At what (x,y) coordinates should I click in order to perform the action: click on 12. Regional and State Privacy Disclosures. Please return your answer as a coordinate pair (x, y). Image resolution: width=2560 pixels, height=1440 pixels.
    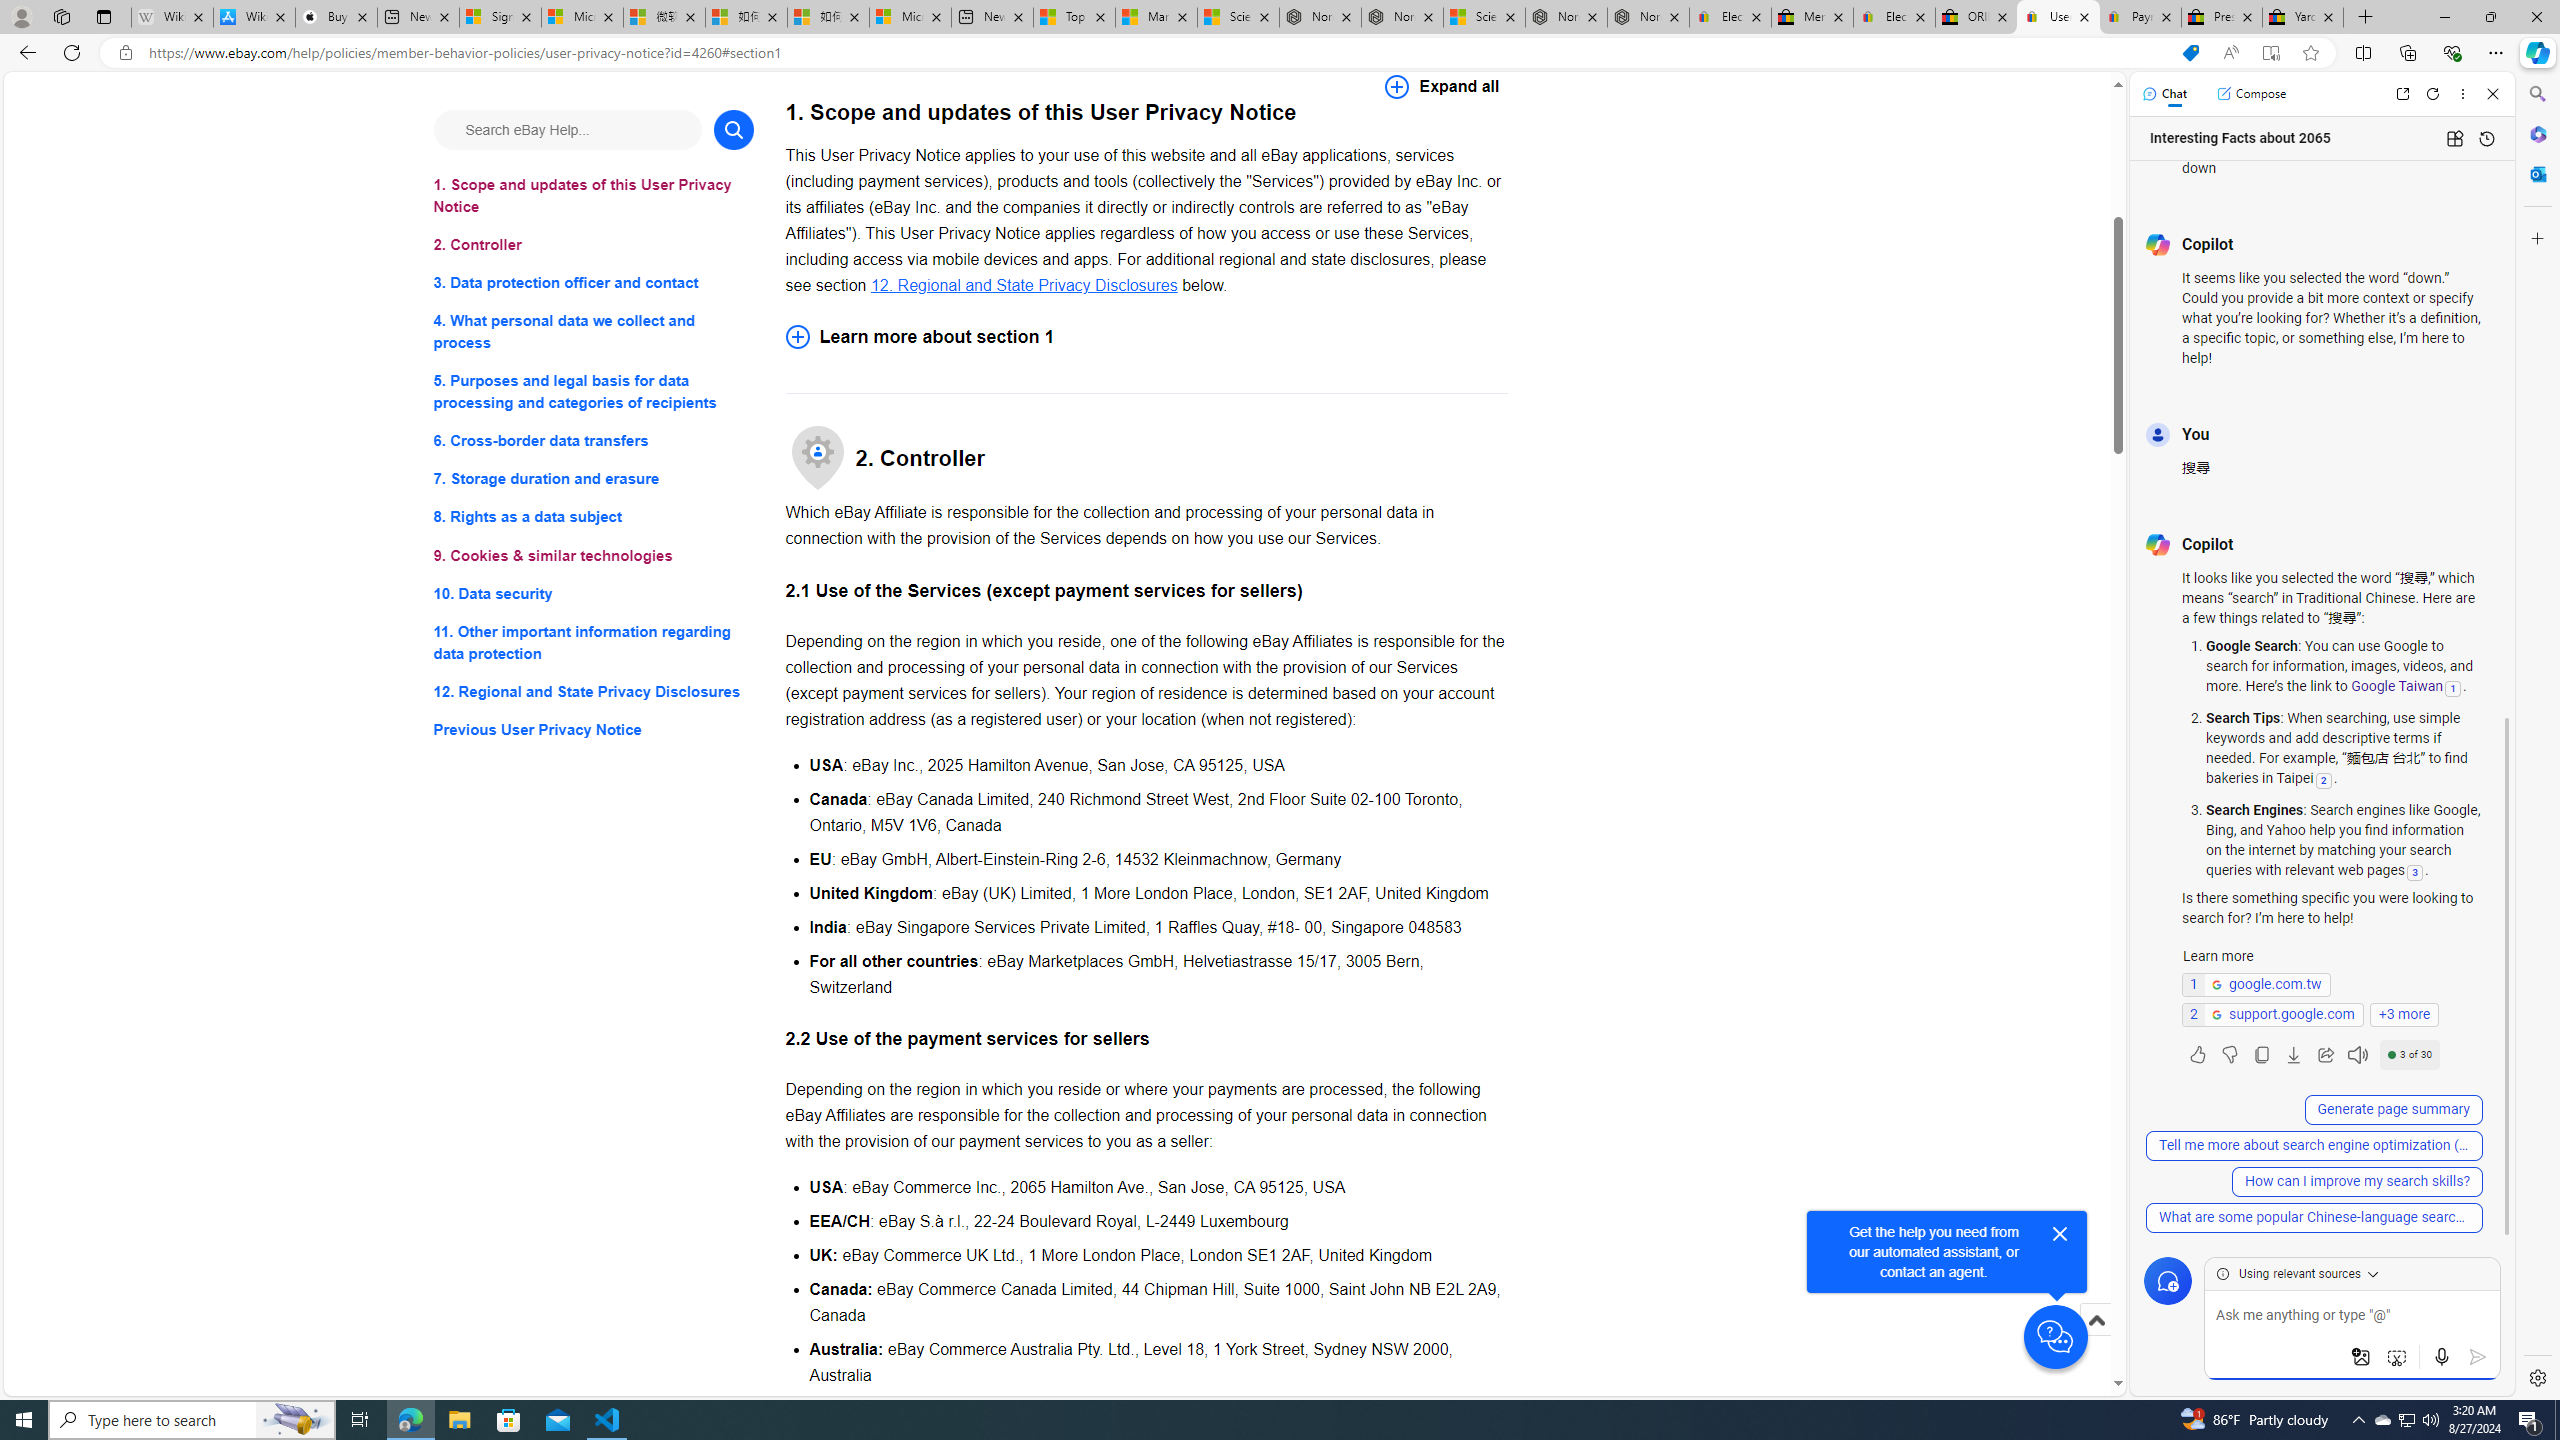
    Looking at the image, I should click on (1024, 284).